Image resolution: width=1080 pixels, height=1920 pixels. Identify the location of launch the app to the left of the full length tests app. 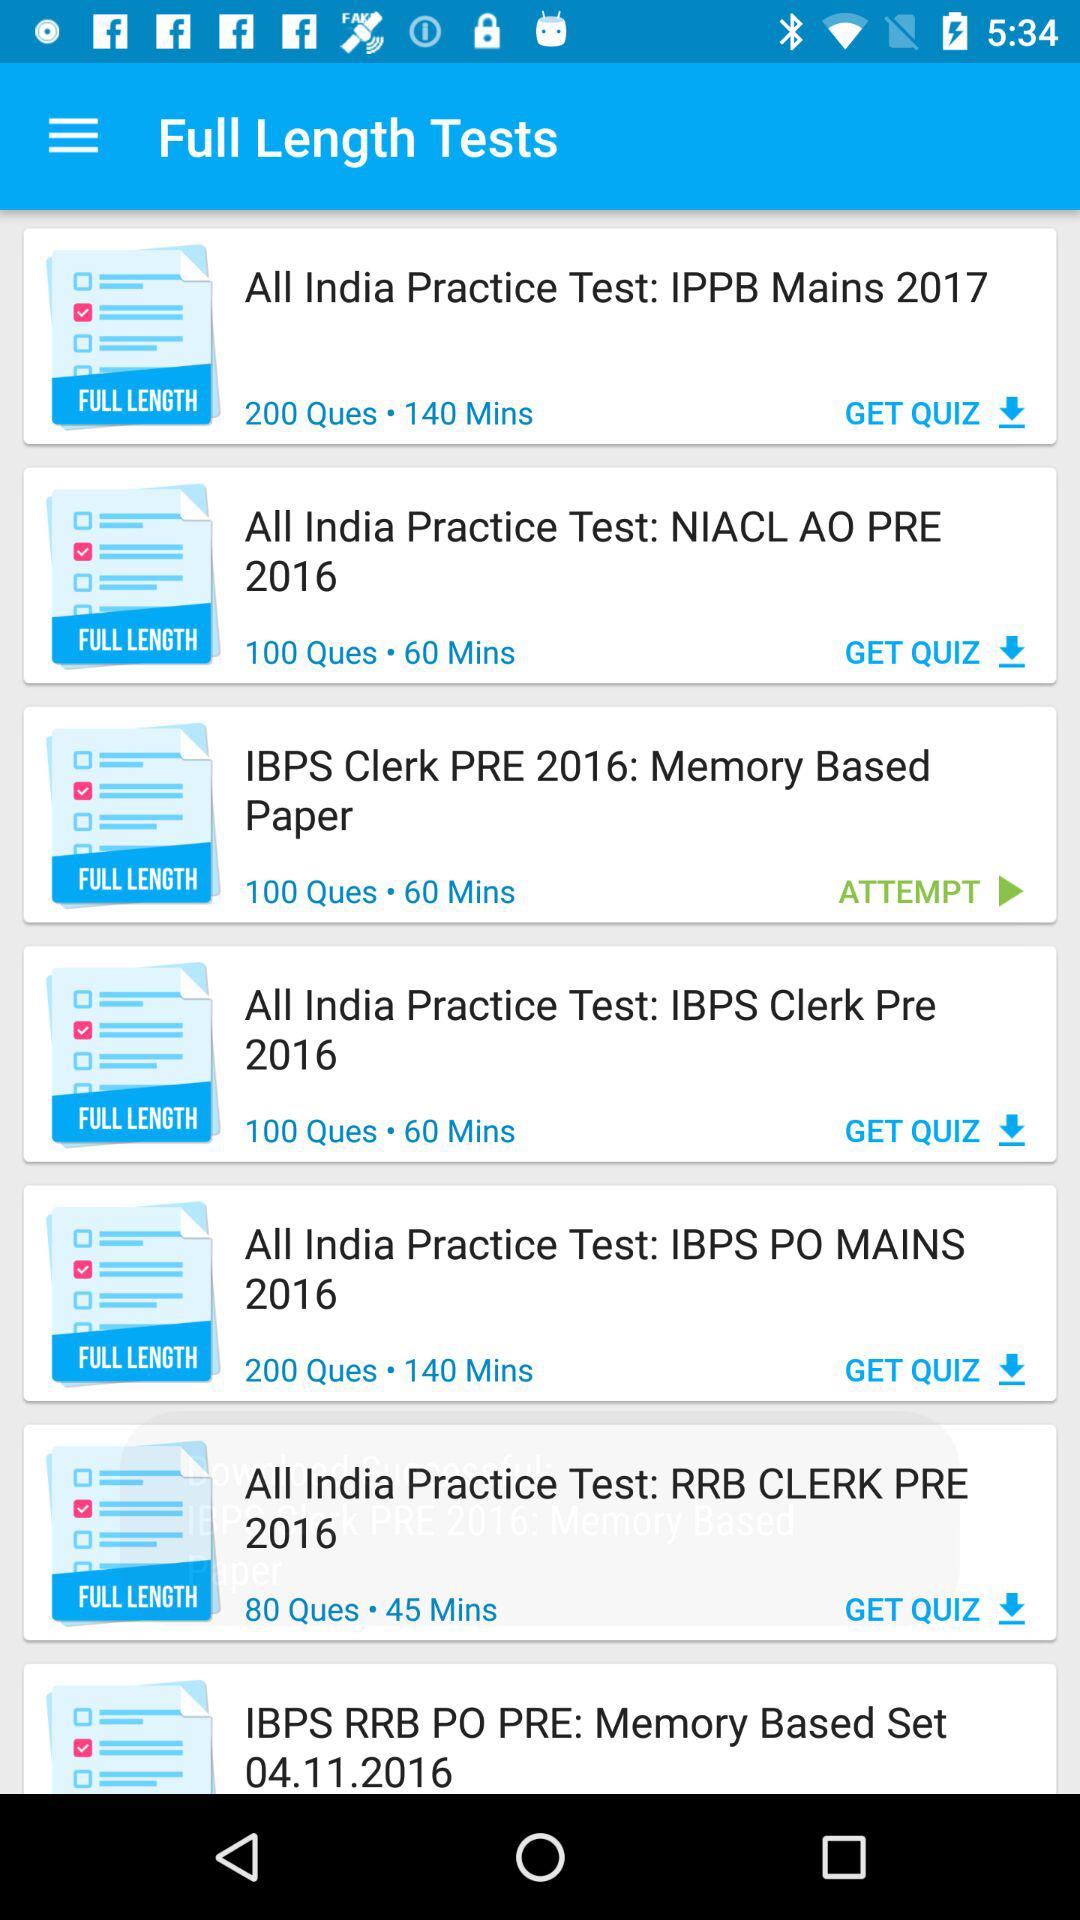
(73, 136).